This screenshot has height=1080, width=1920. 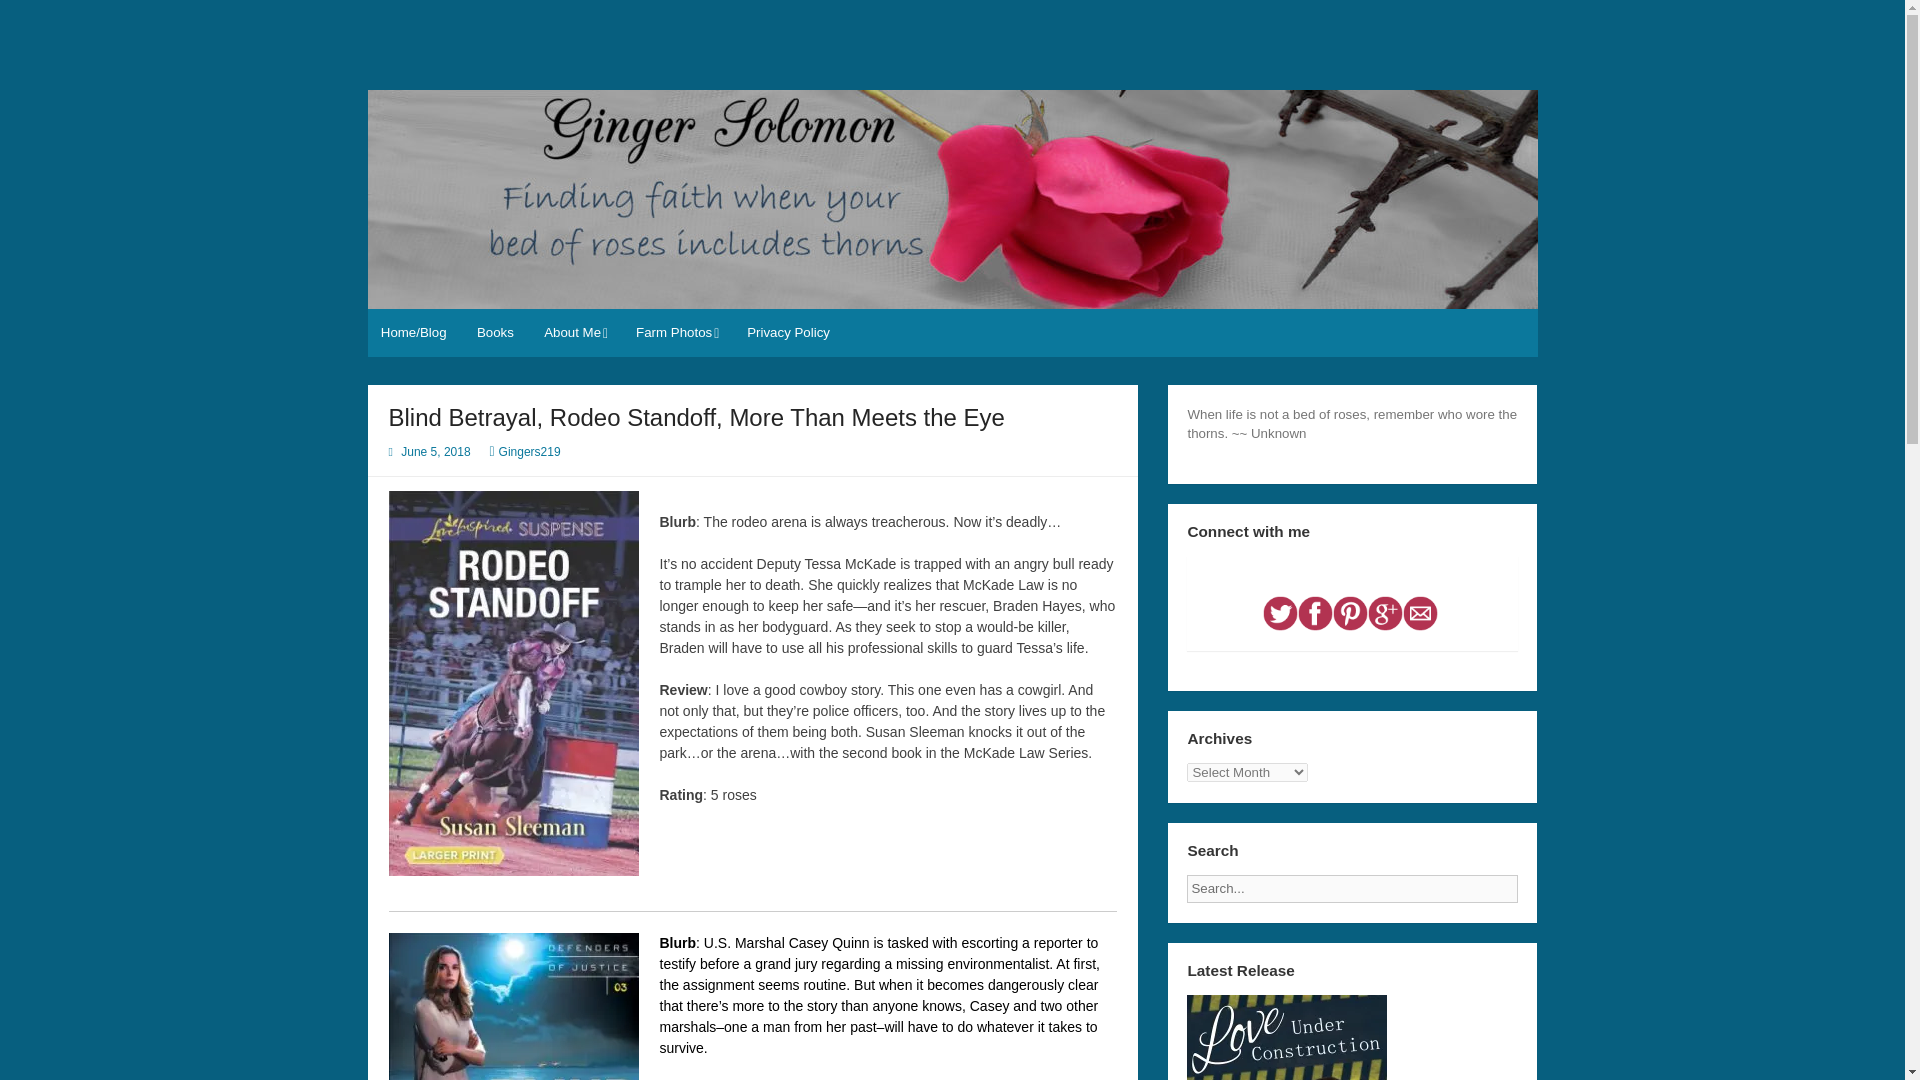 I want to click on June 5, 2018, so click(x=436, y=452).